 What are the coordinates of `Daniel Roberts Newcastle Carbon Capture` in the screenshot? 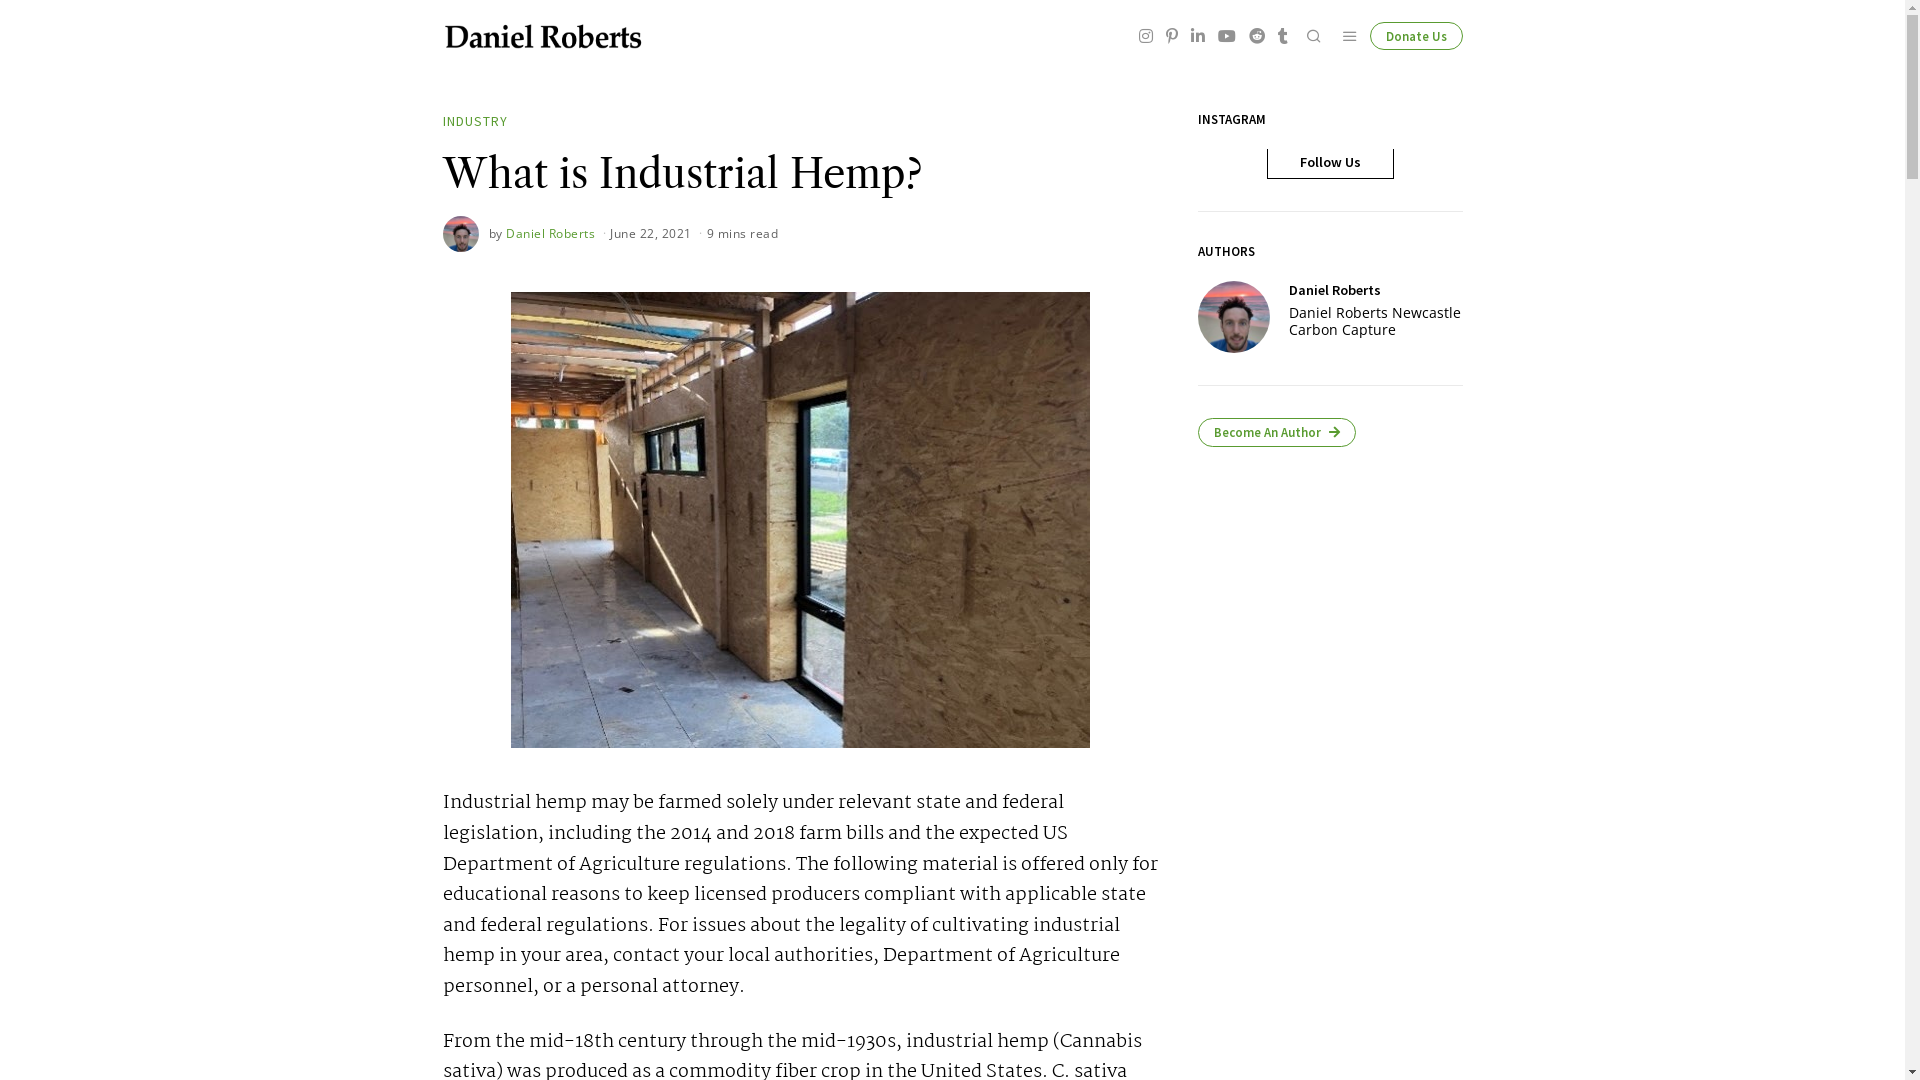 It's located at (1376, 322).